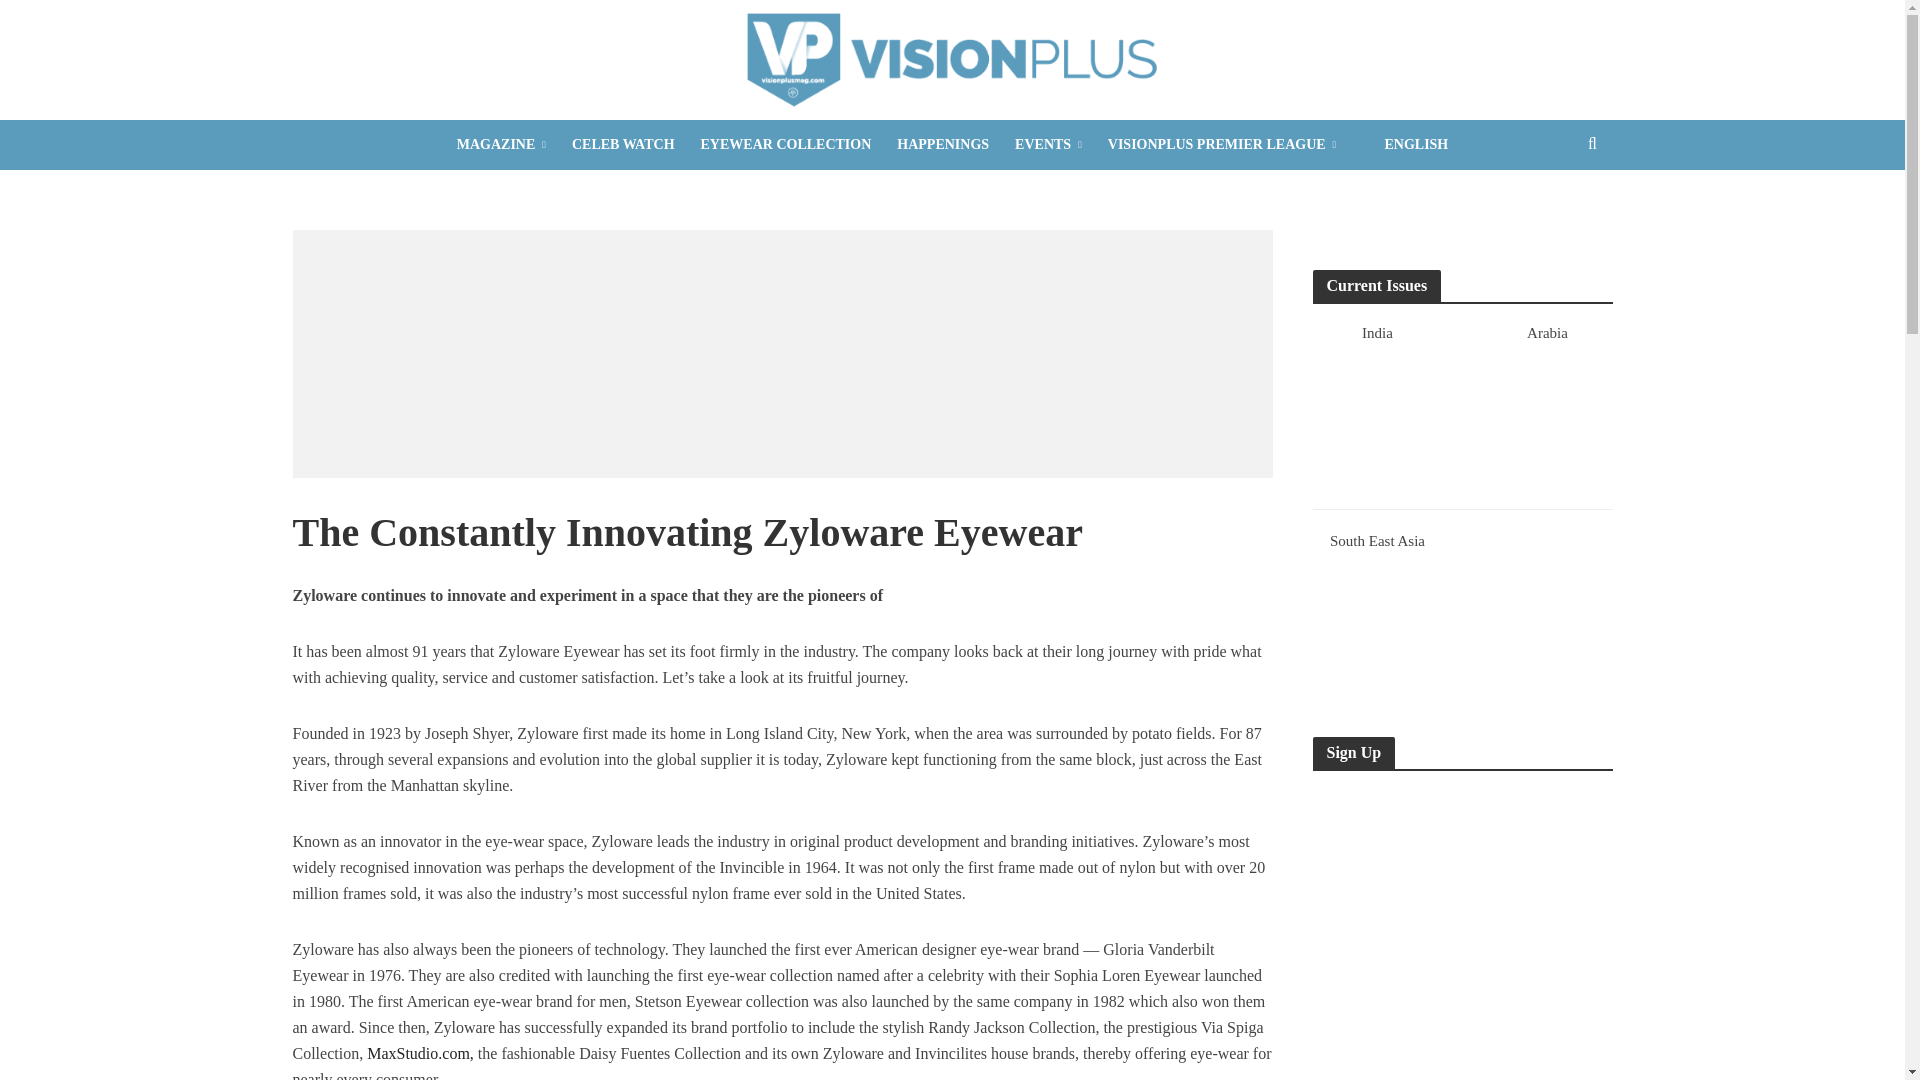 Image resolution: width=1920 pixels, height=1080 pixels. I want to click on VISIONPLUS PREMIER LEAGUE, so click(1222, 144).